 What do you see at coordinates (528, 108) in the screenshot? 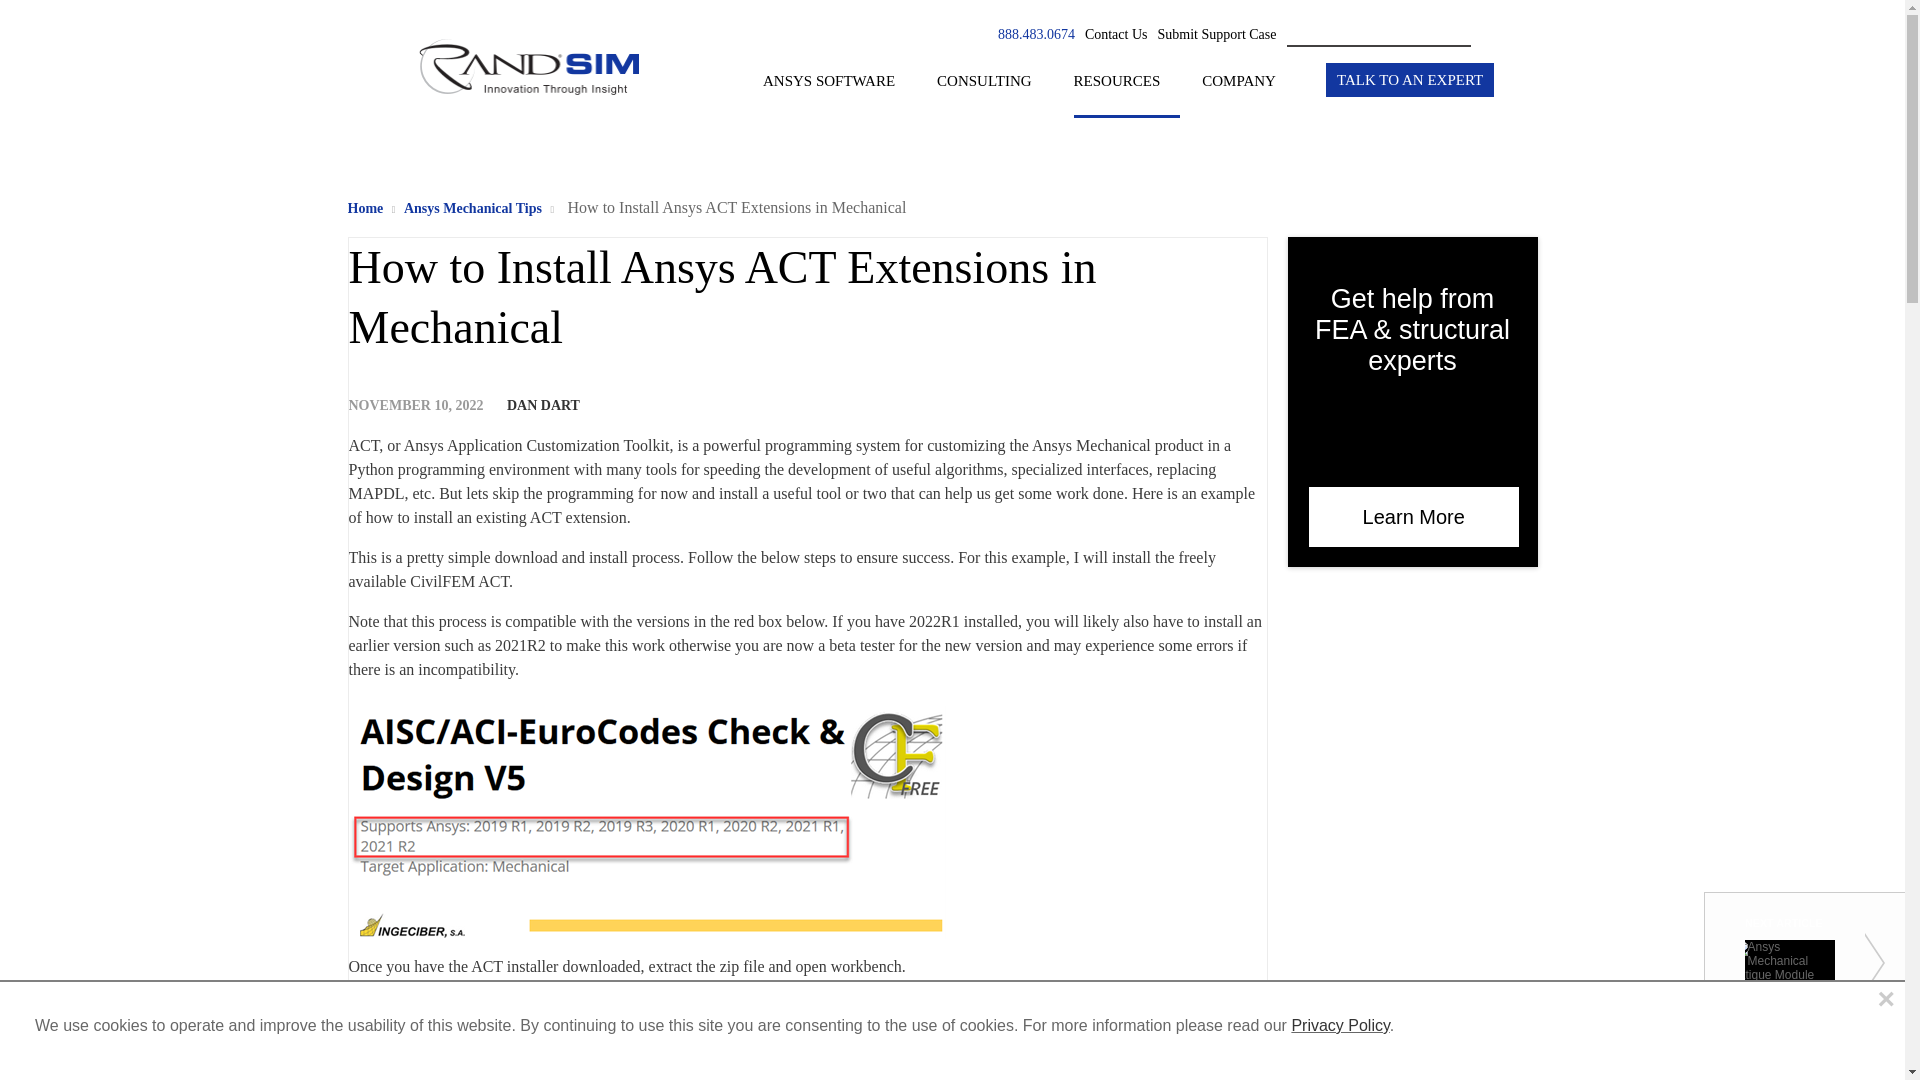
I see `Rand SIM` at bounding box center [528, 108].